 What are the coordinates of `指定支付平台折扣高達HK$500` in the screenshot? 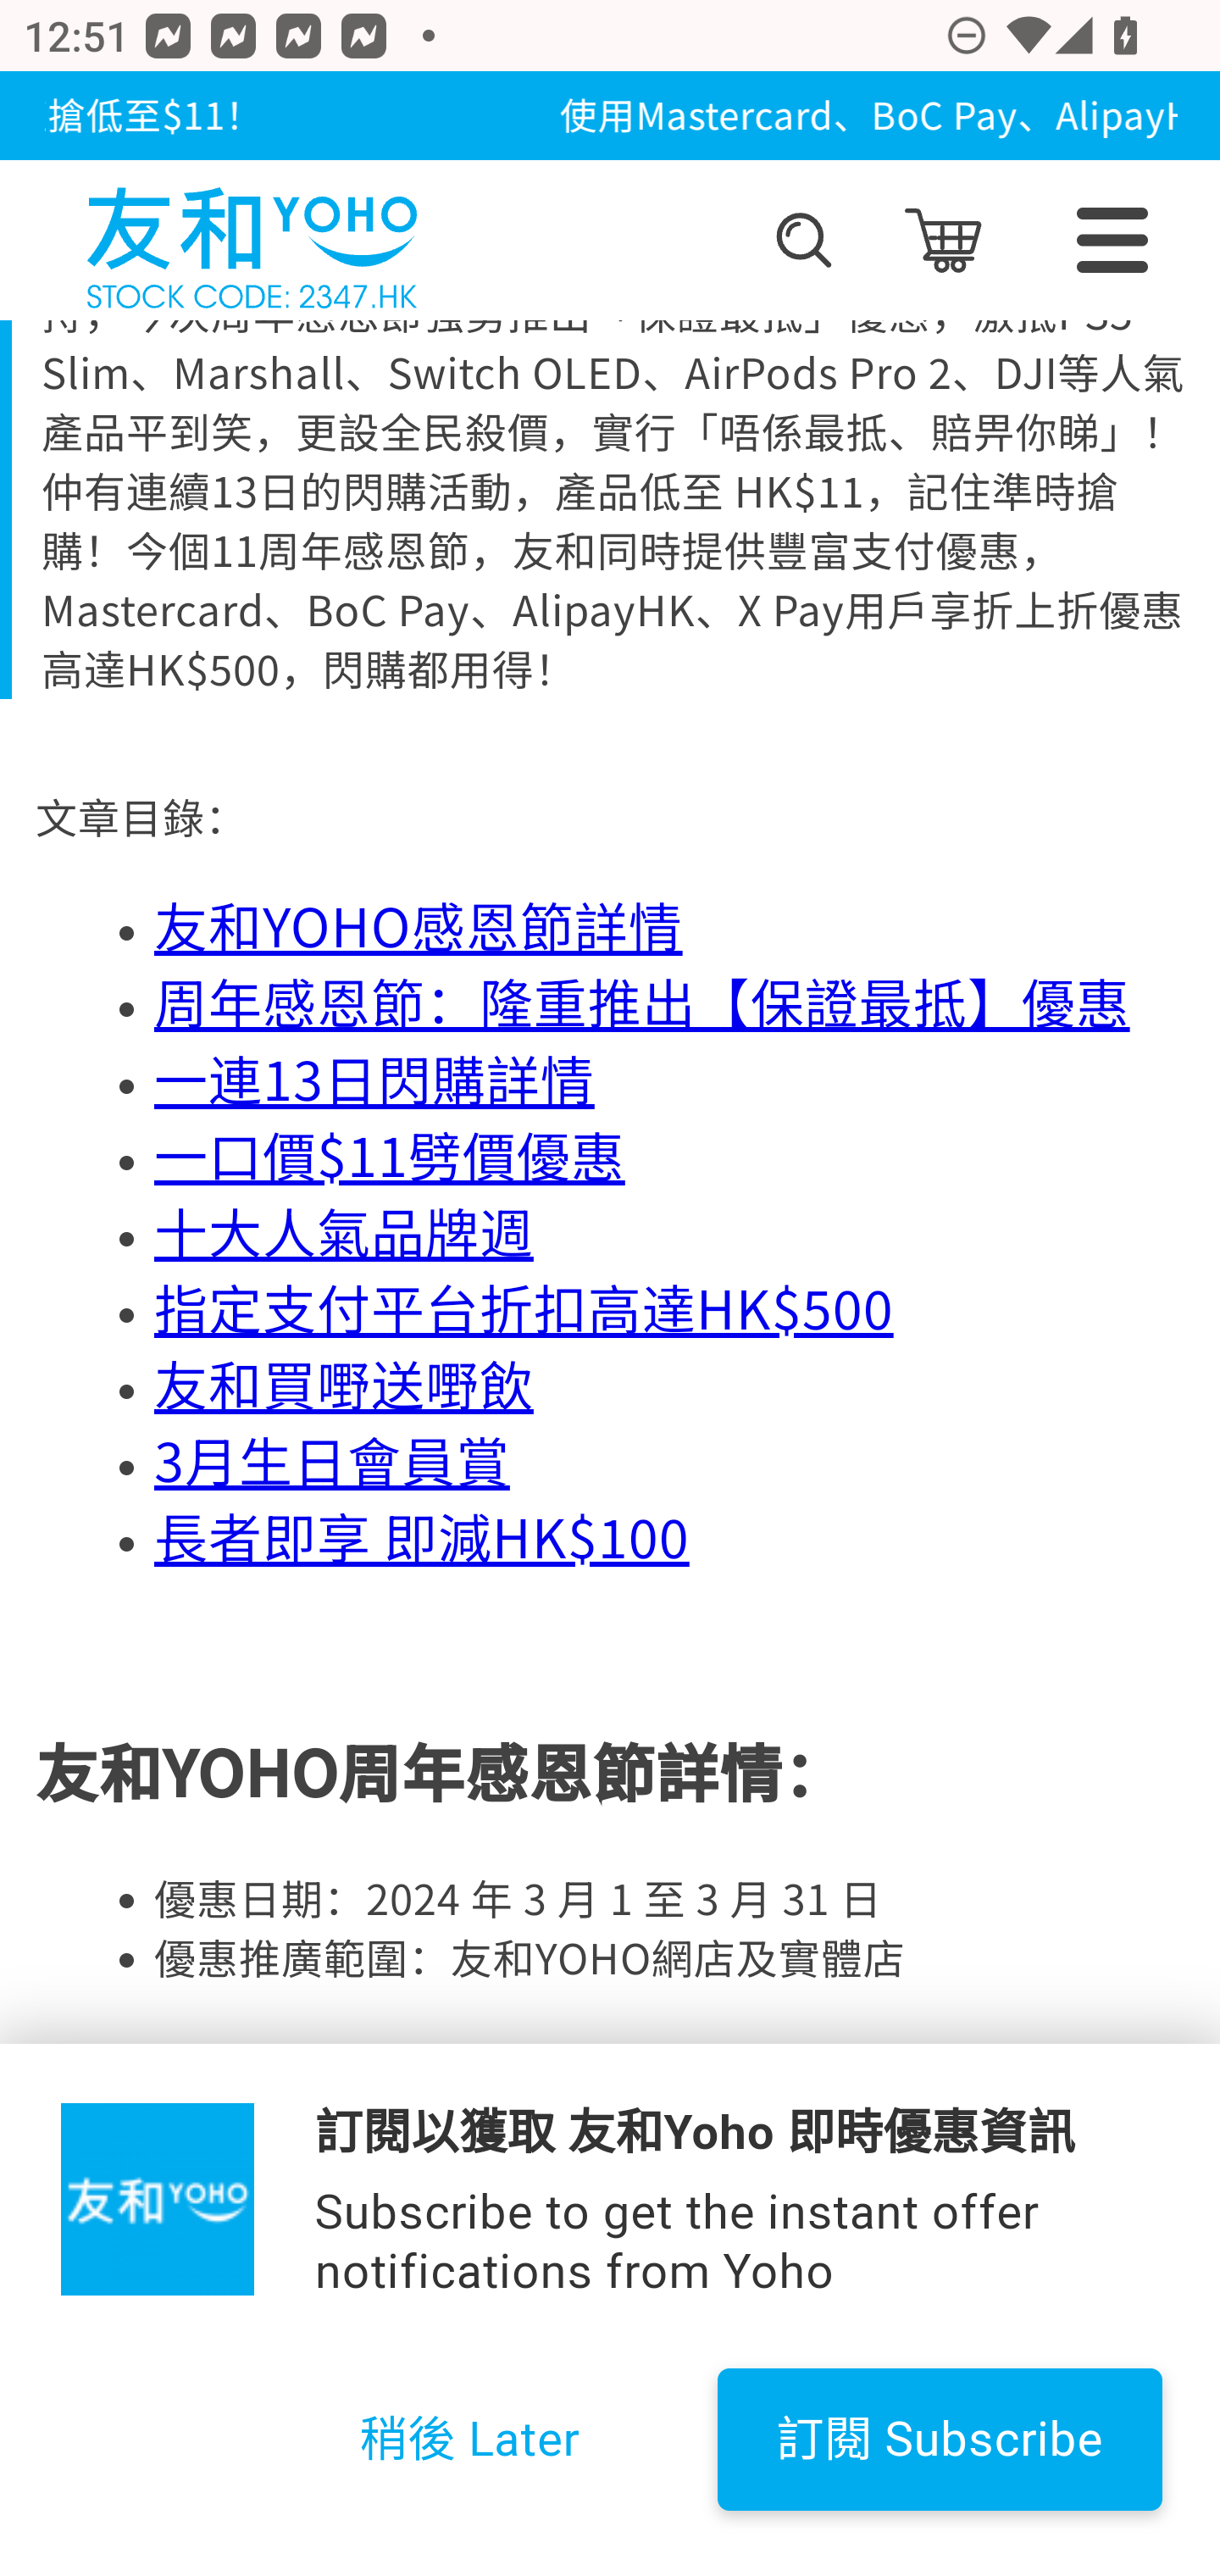 It's located at (524, 1309).